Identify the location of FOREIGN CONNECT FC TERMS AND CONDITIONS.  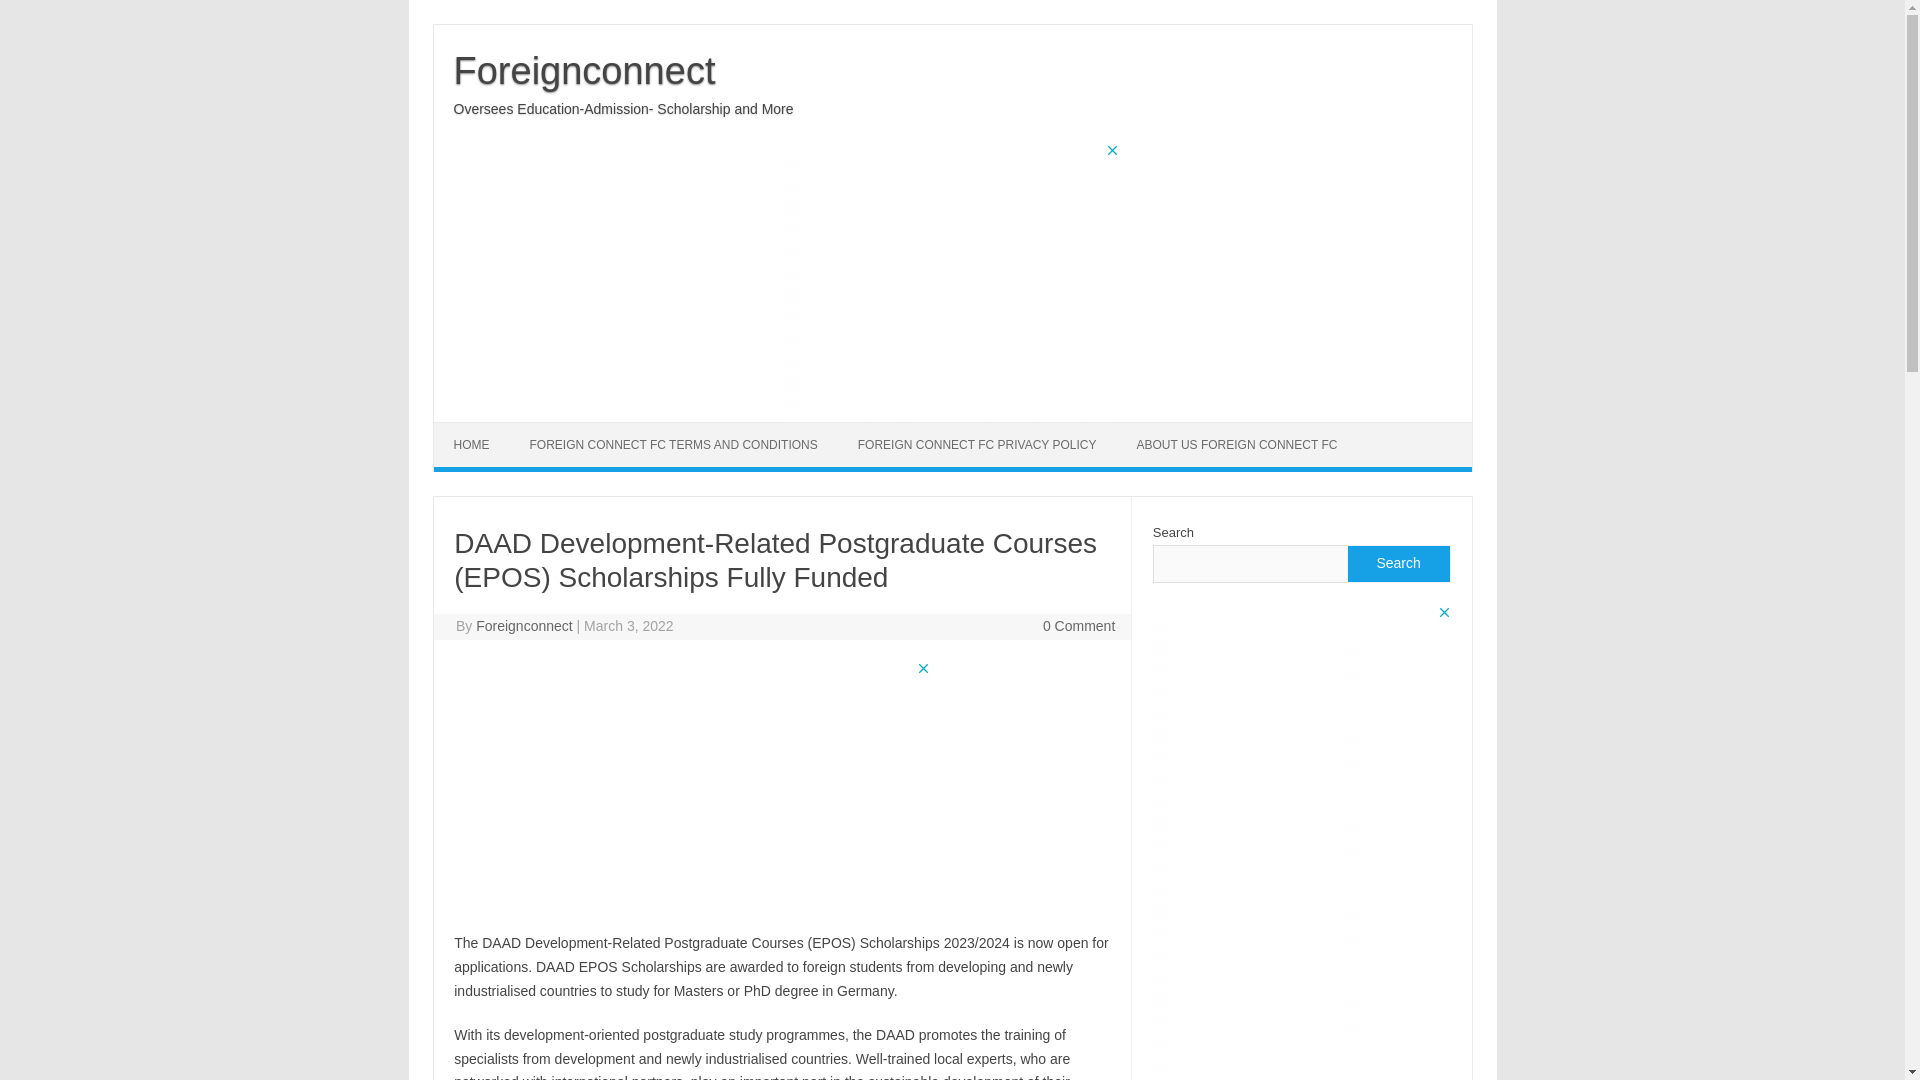
(674, 444).